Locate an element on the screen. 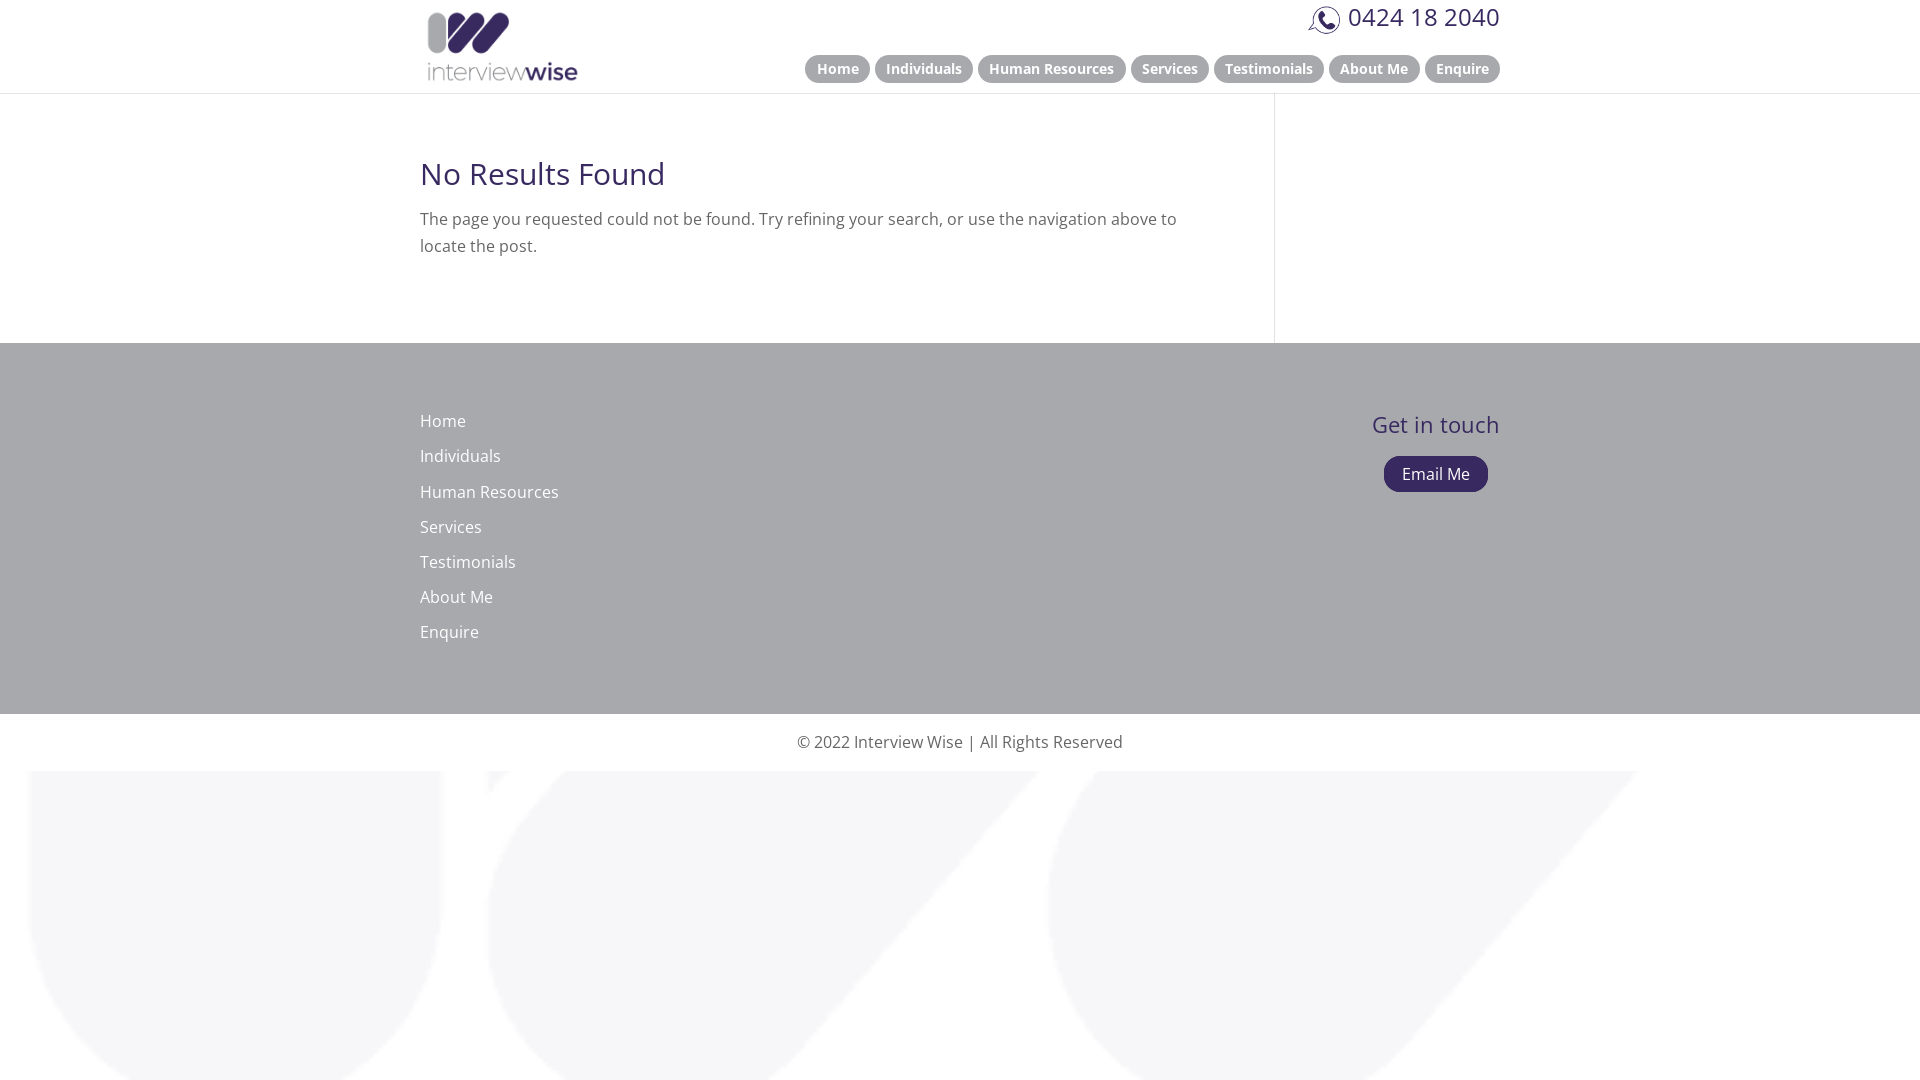 Image resolution: width=1920 pixels, height=1080 pixels. Home is located at coordinates (443, 421).